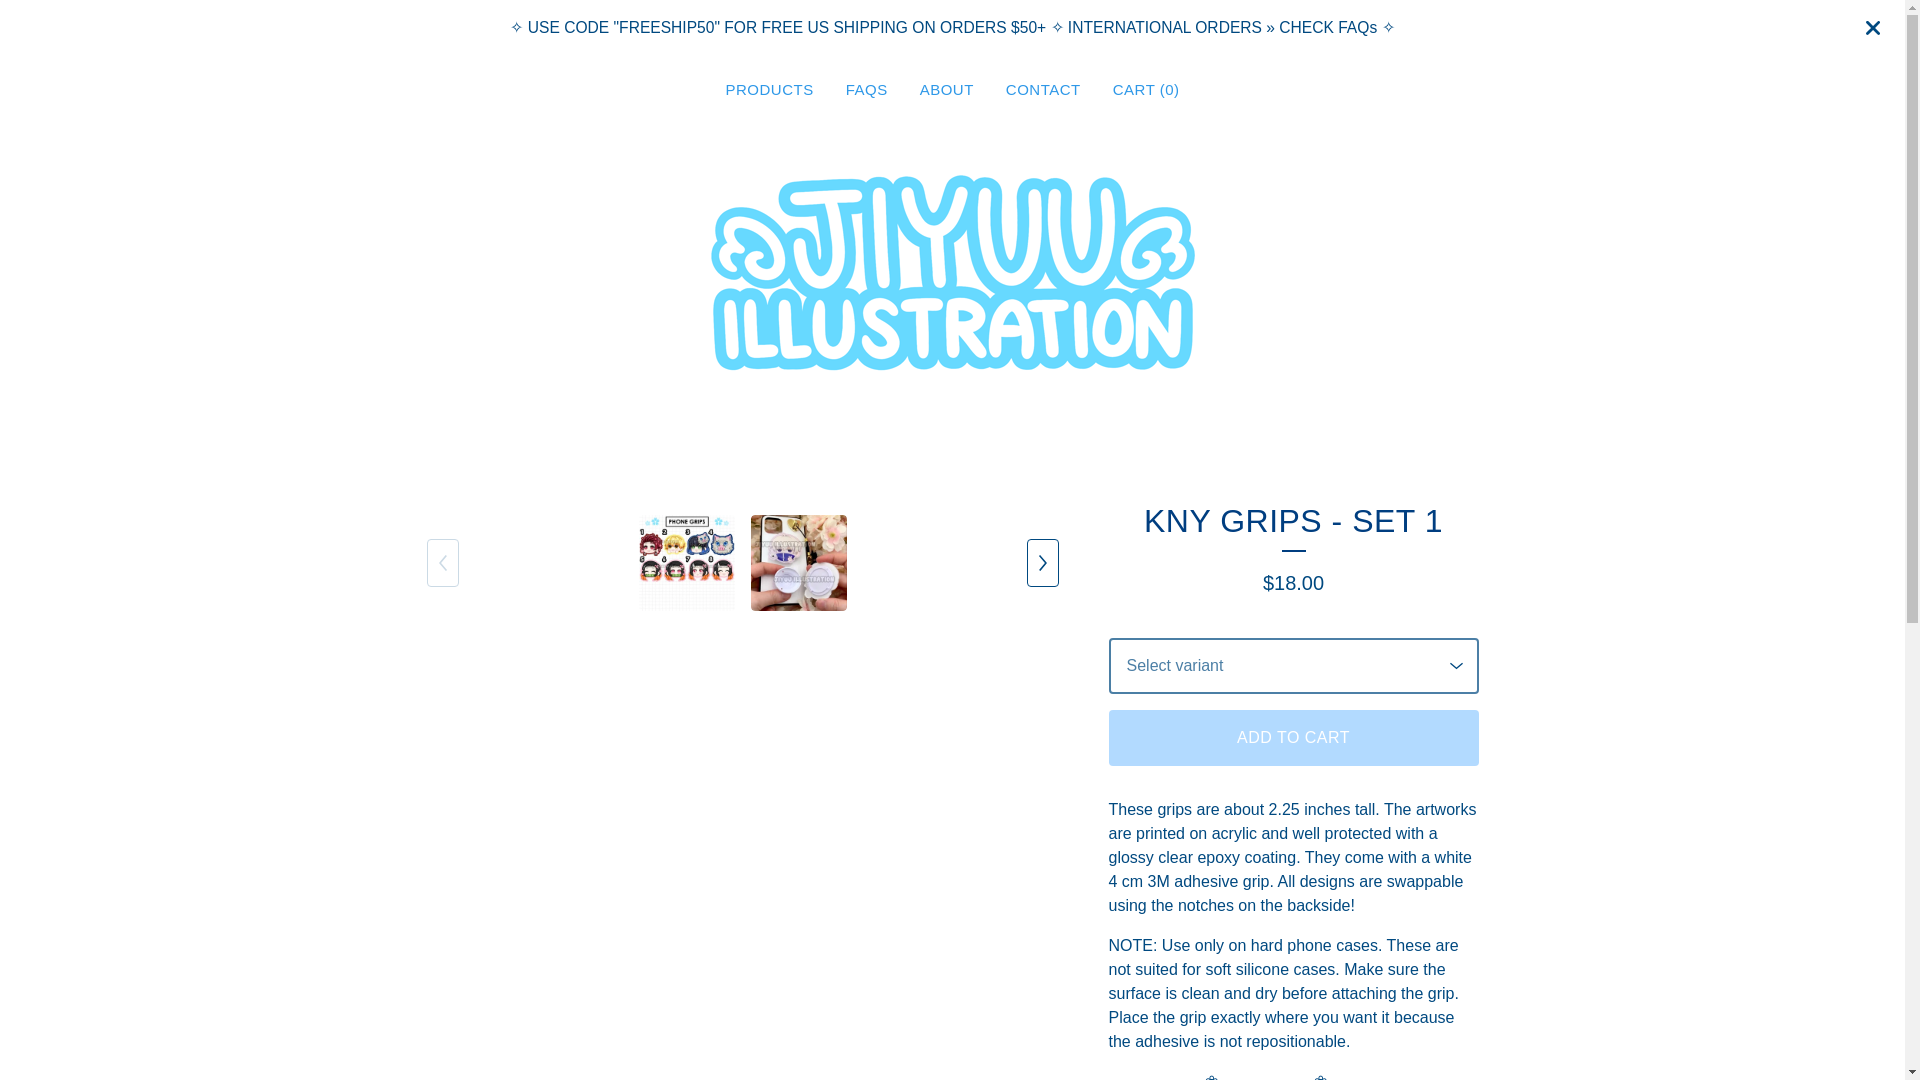 The height and width of the screenshot is (1080, 1920). What do you see at coordinates (1292, 737) in the screenshot?
I see `ADD TO CART` at bounding box center [1292, 737].